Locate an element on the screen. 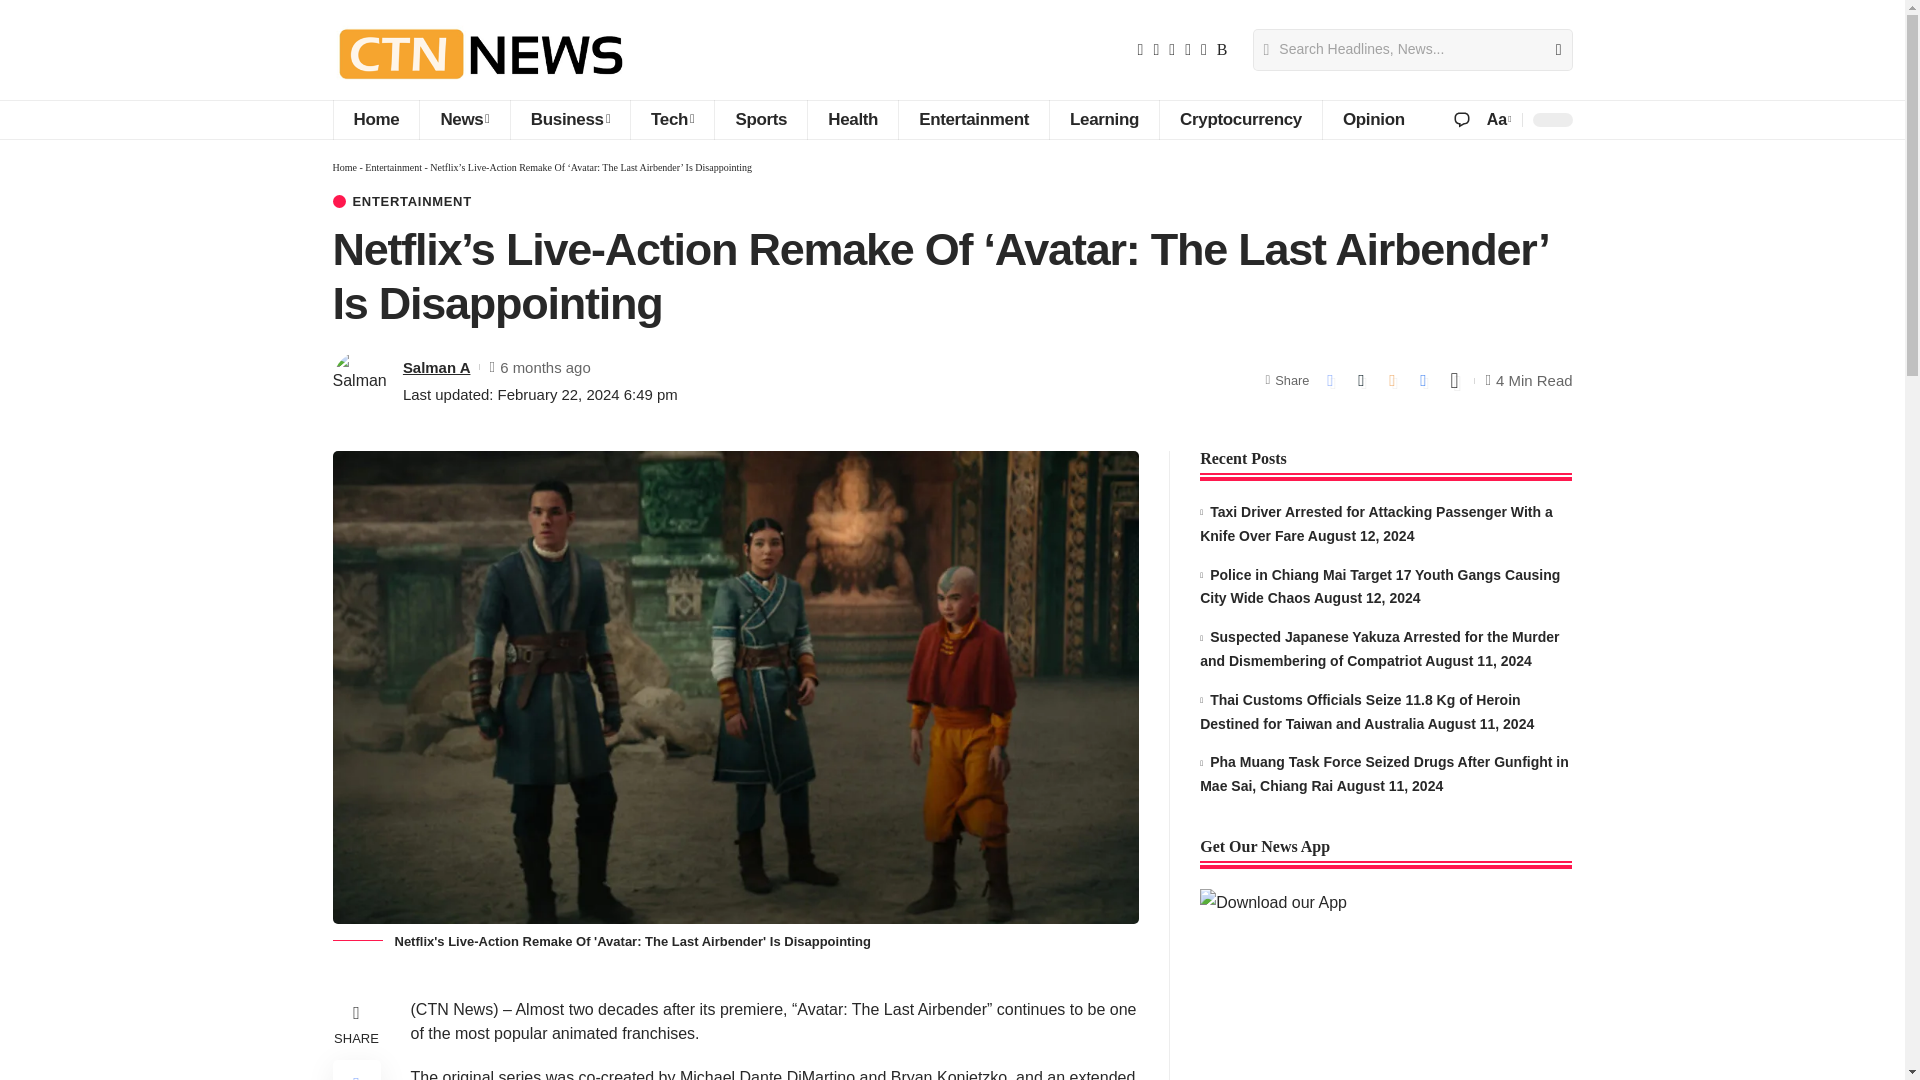  Search is located at coordinates (1550, 50).